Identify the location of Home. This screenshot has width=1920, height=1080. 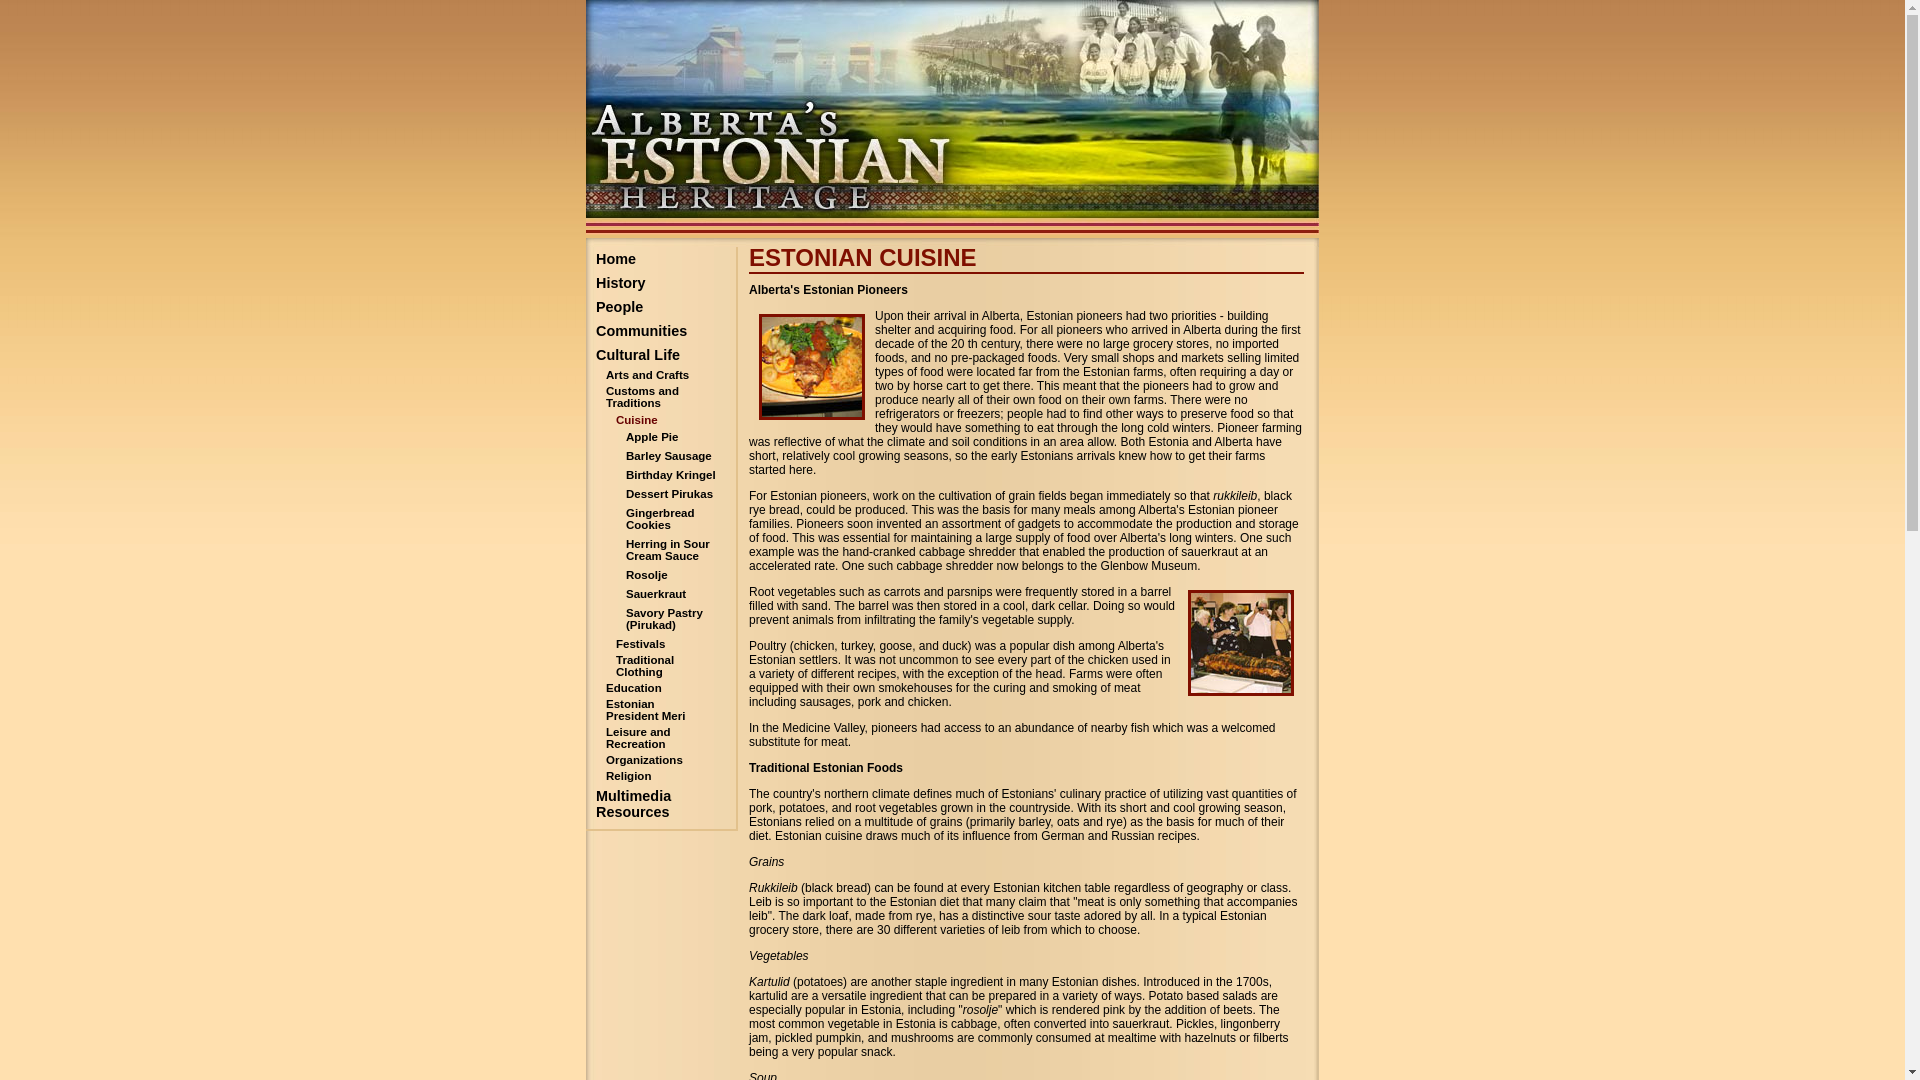
(661, 259).